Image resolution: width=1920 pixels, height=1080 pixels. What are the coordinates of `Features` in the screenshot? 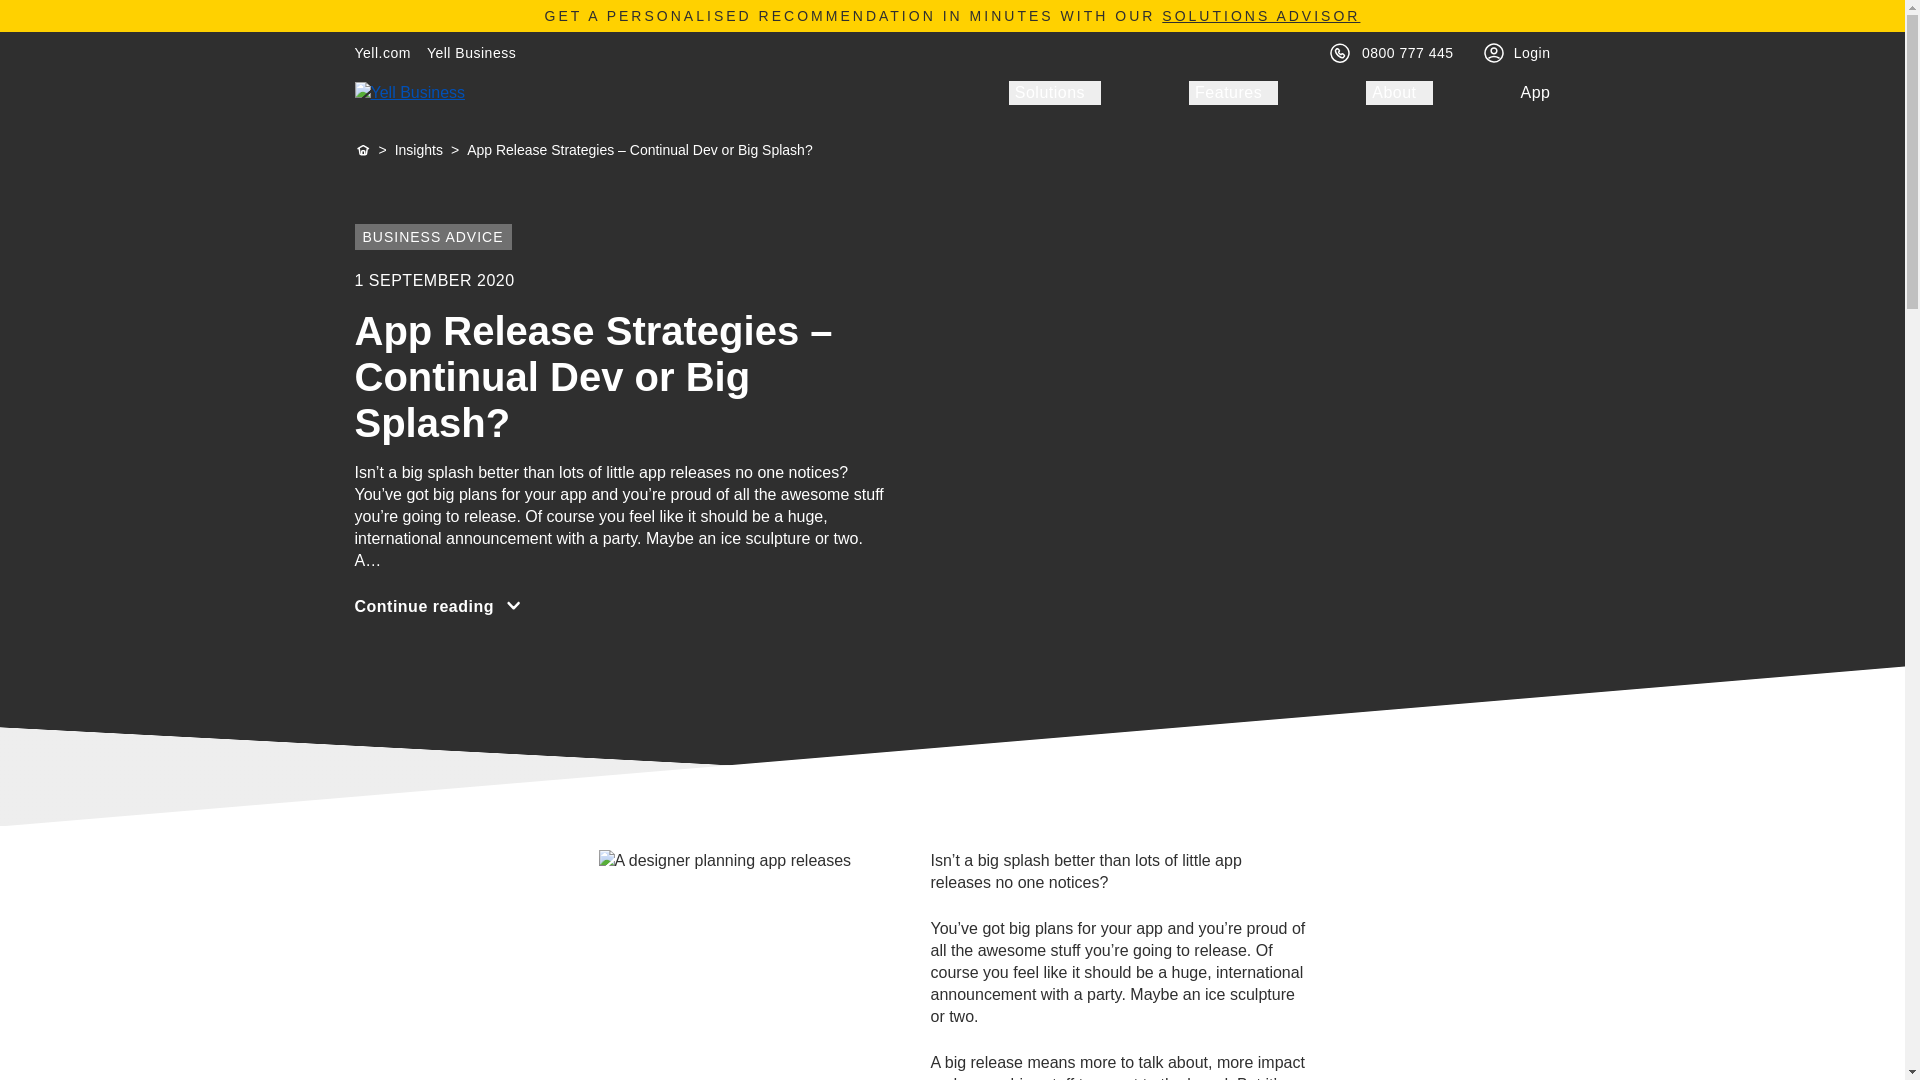 It's located at (1233, 92).